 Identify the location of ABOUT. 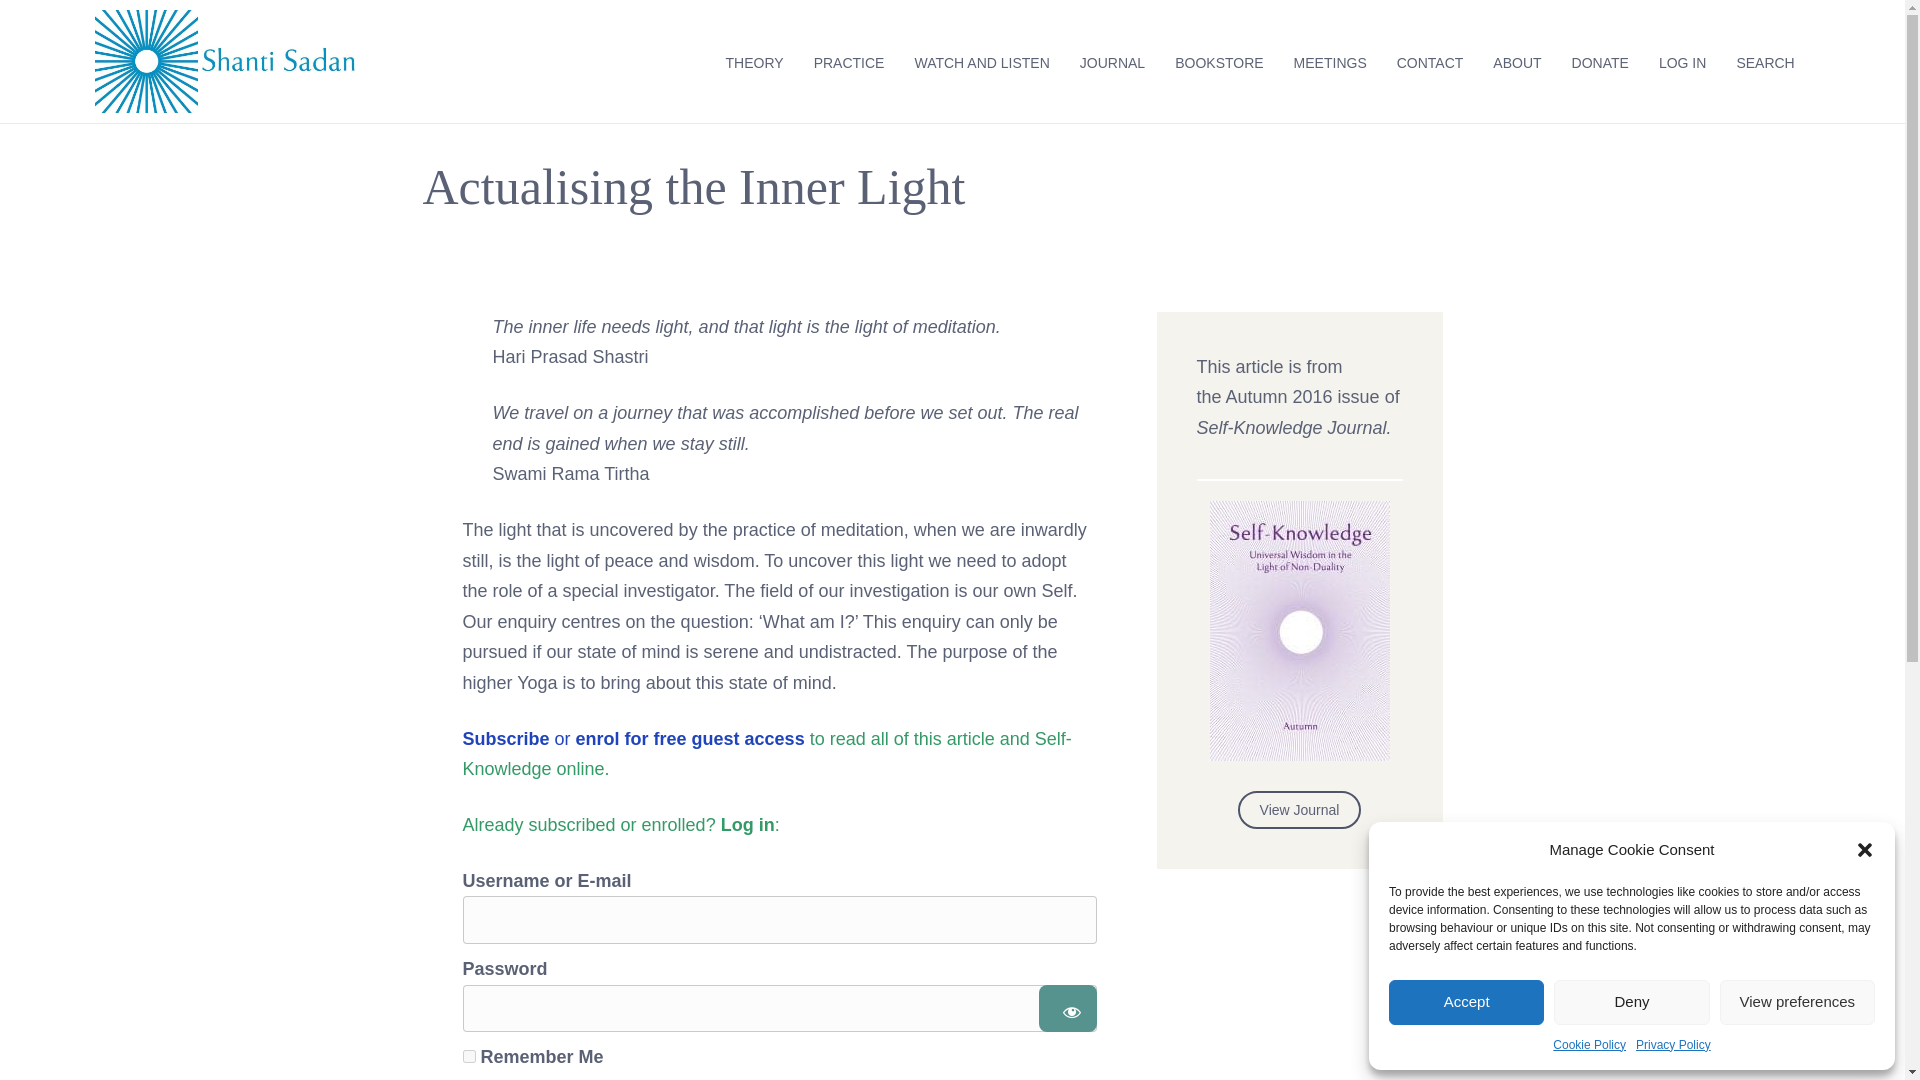
(1516, 63).